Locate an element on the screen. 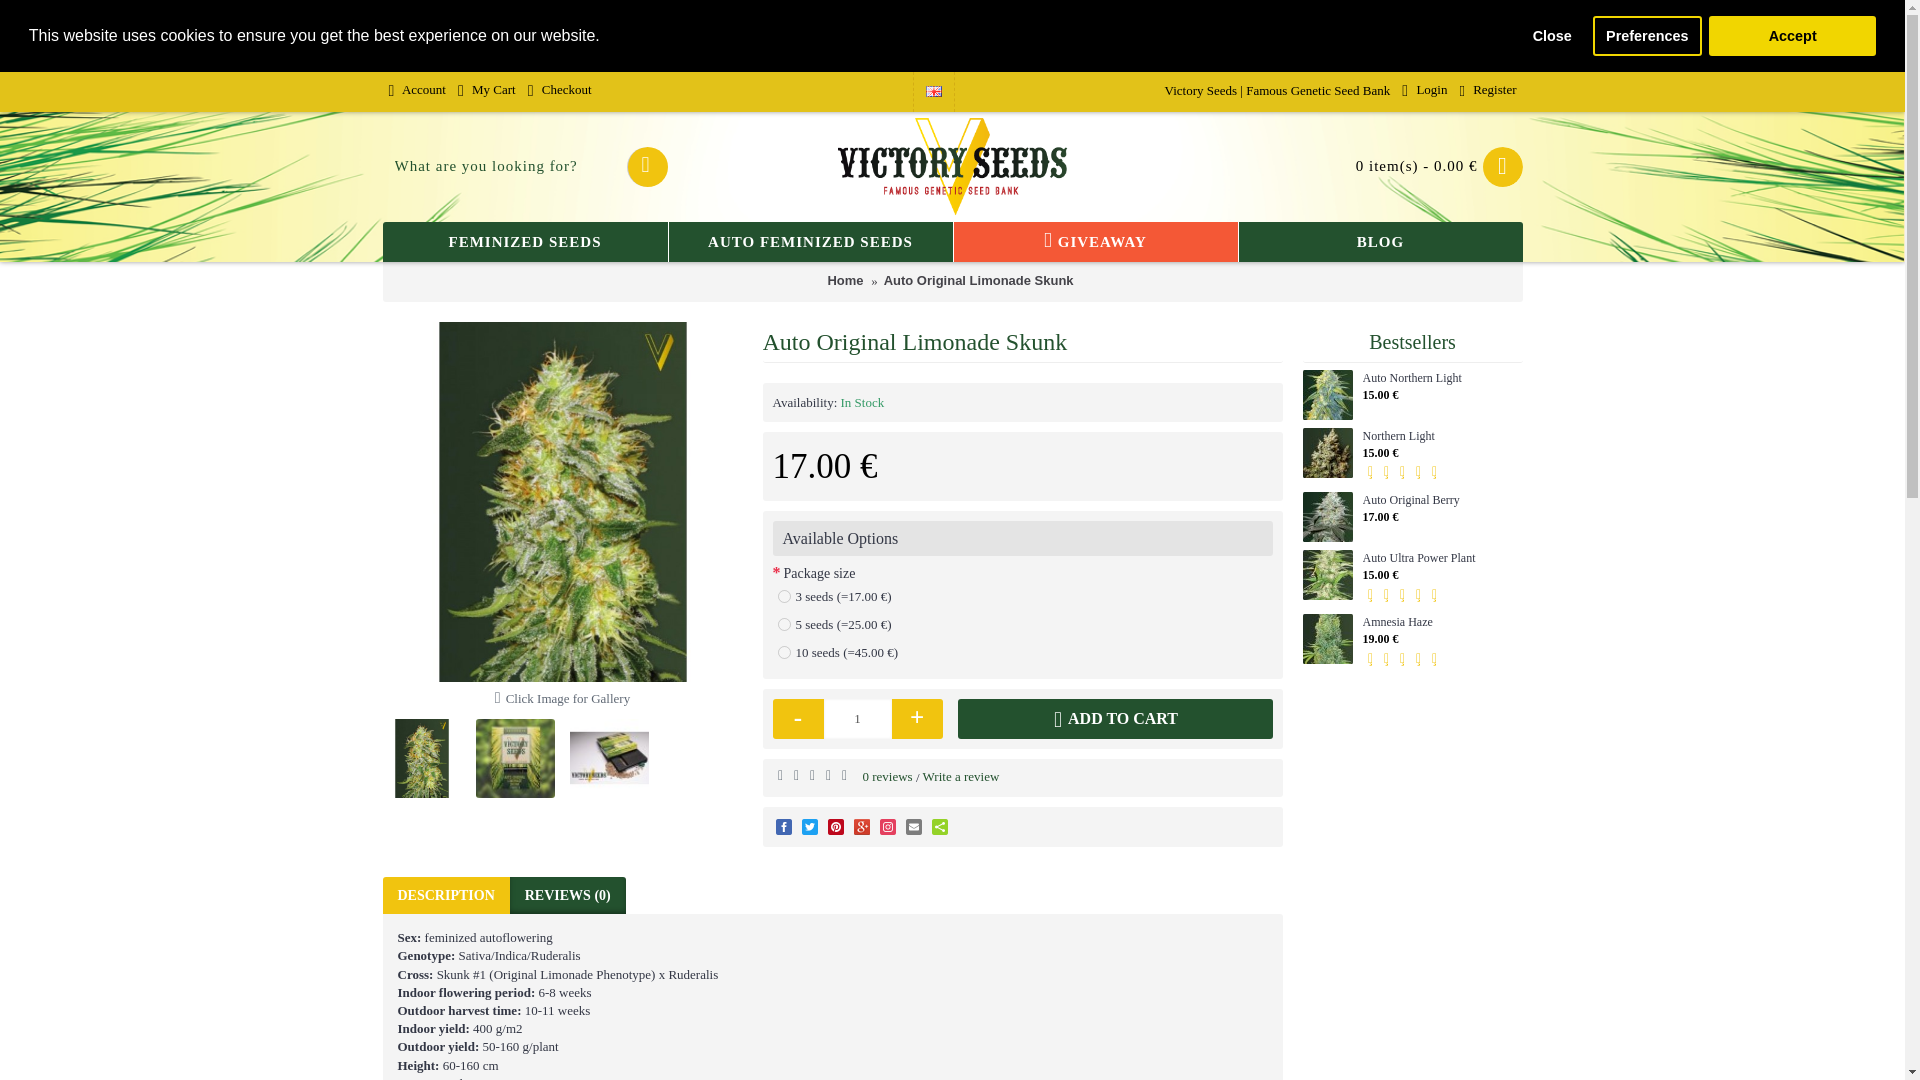  Northern Light is located at coordinates (1326, 452).